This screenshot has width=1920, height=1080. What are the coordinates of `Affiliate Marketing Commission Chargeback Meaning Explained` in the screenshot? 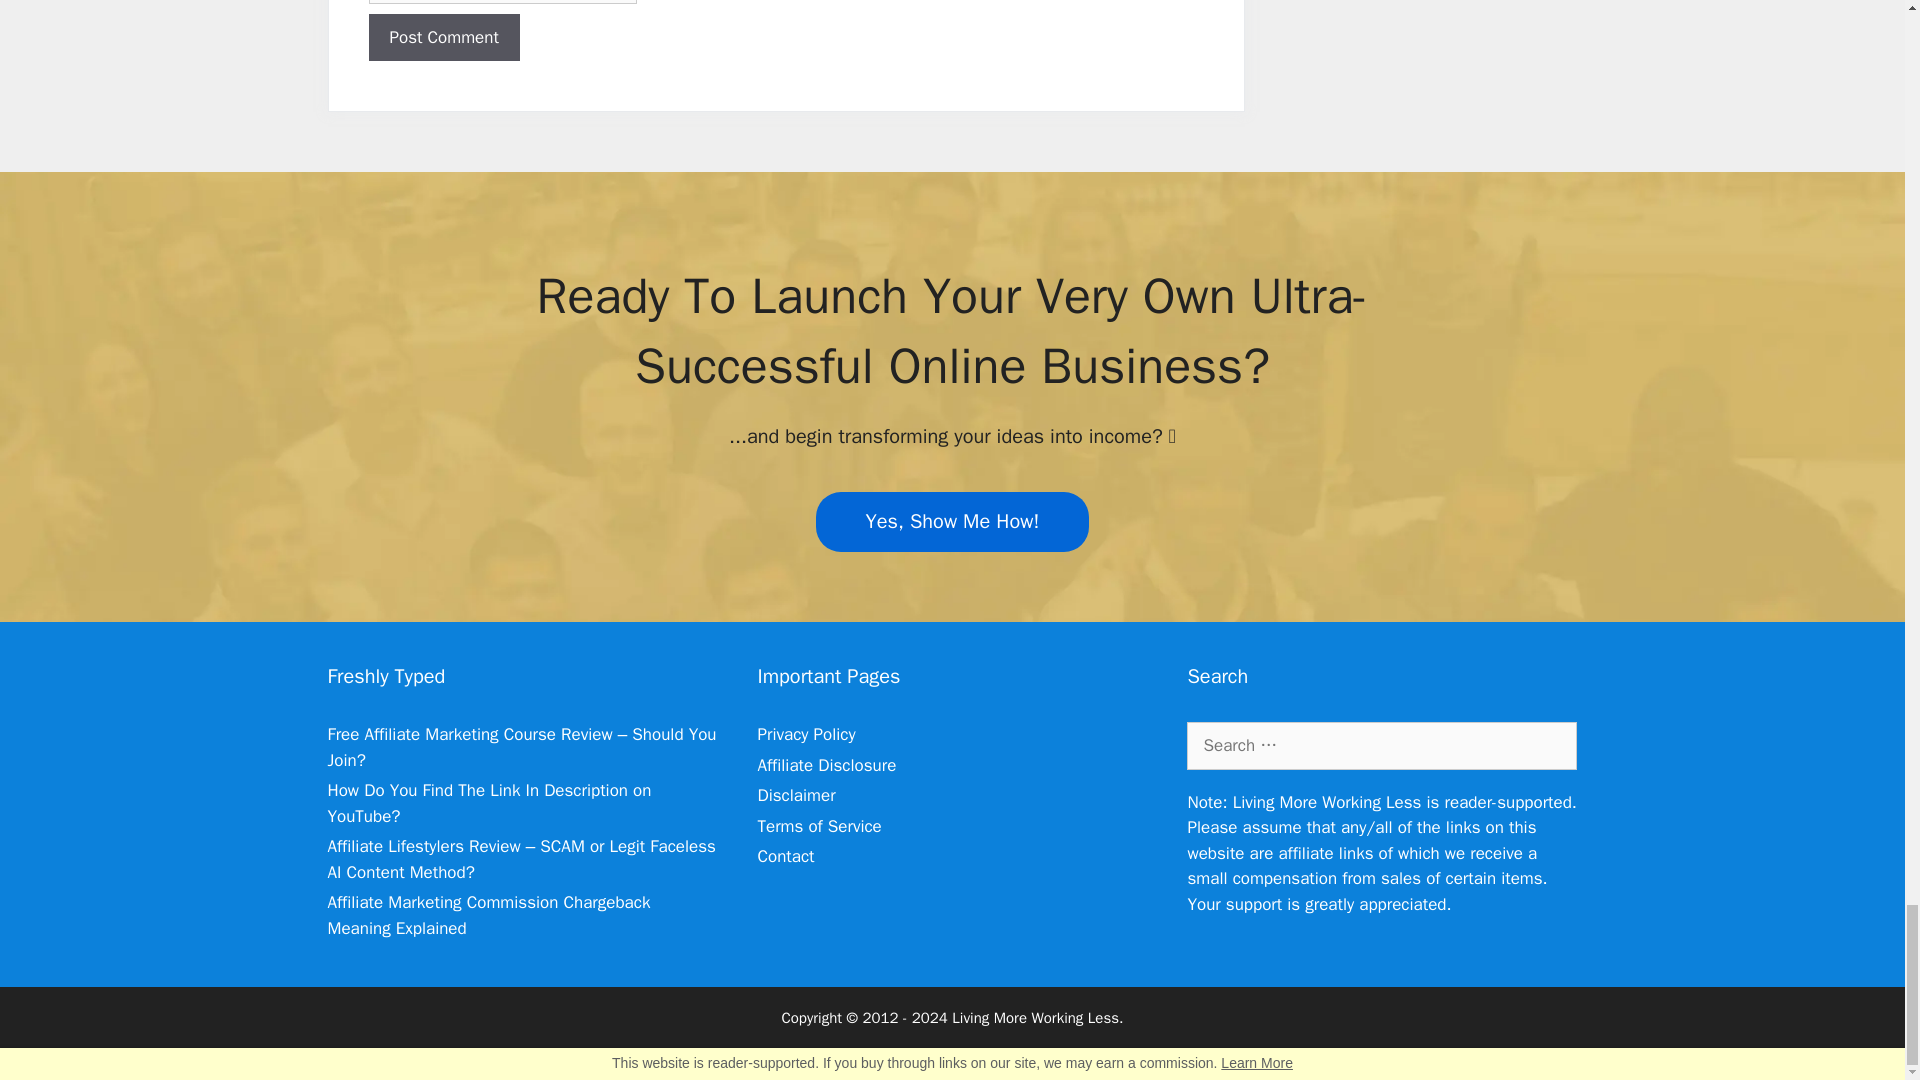 It's located at (489, 915).